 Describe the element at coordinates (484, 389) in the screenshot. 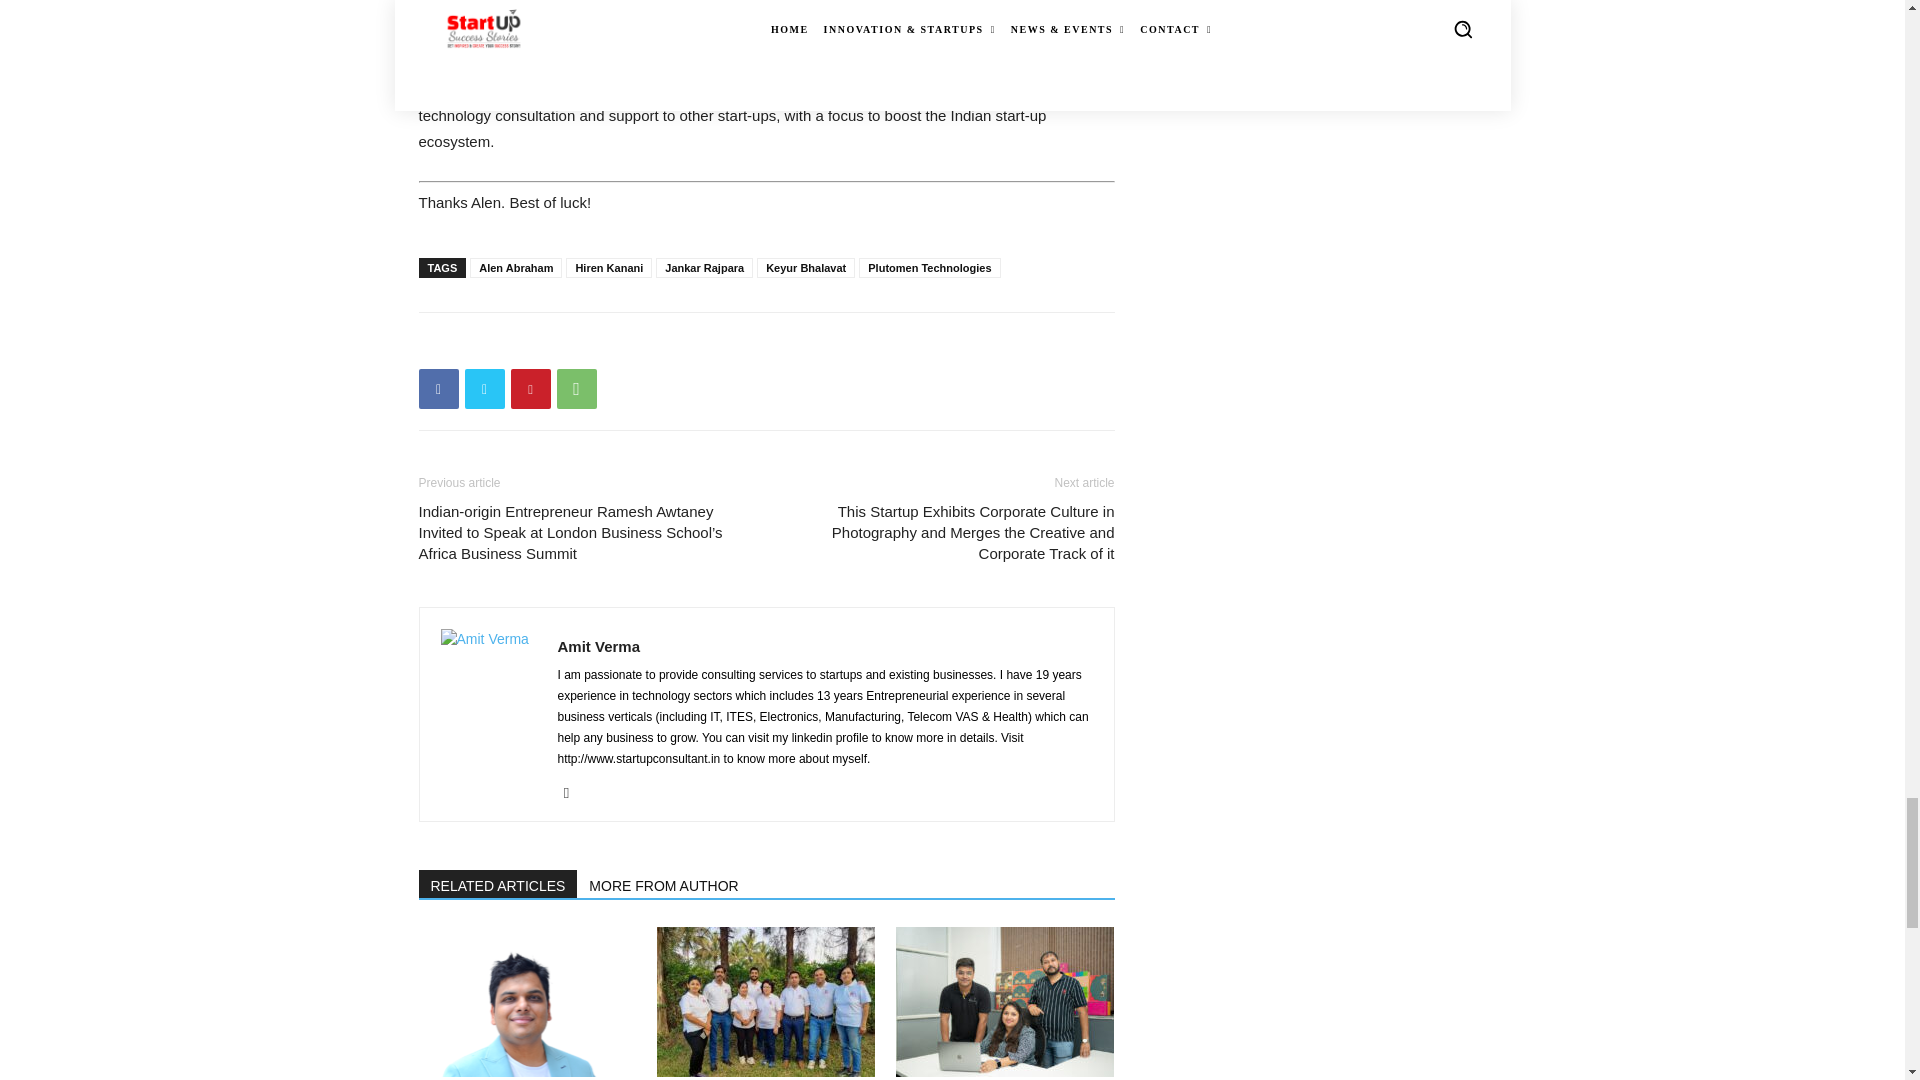

I see `Twitter` at that location.